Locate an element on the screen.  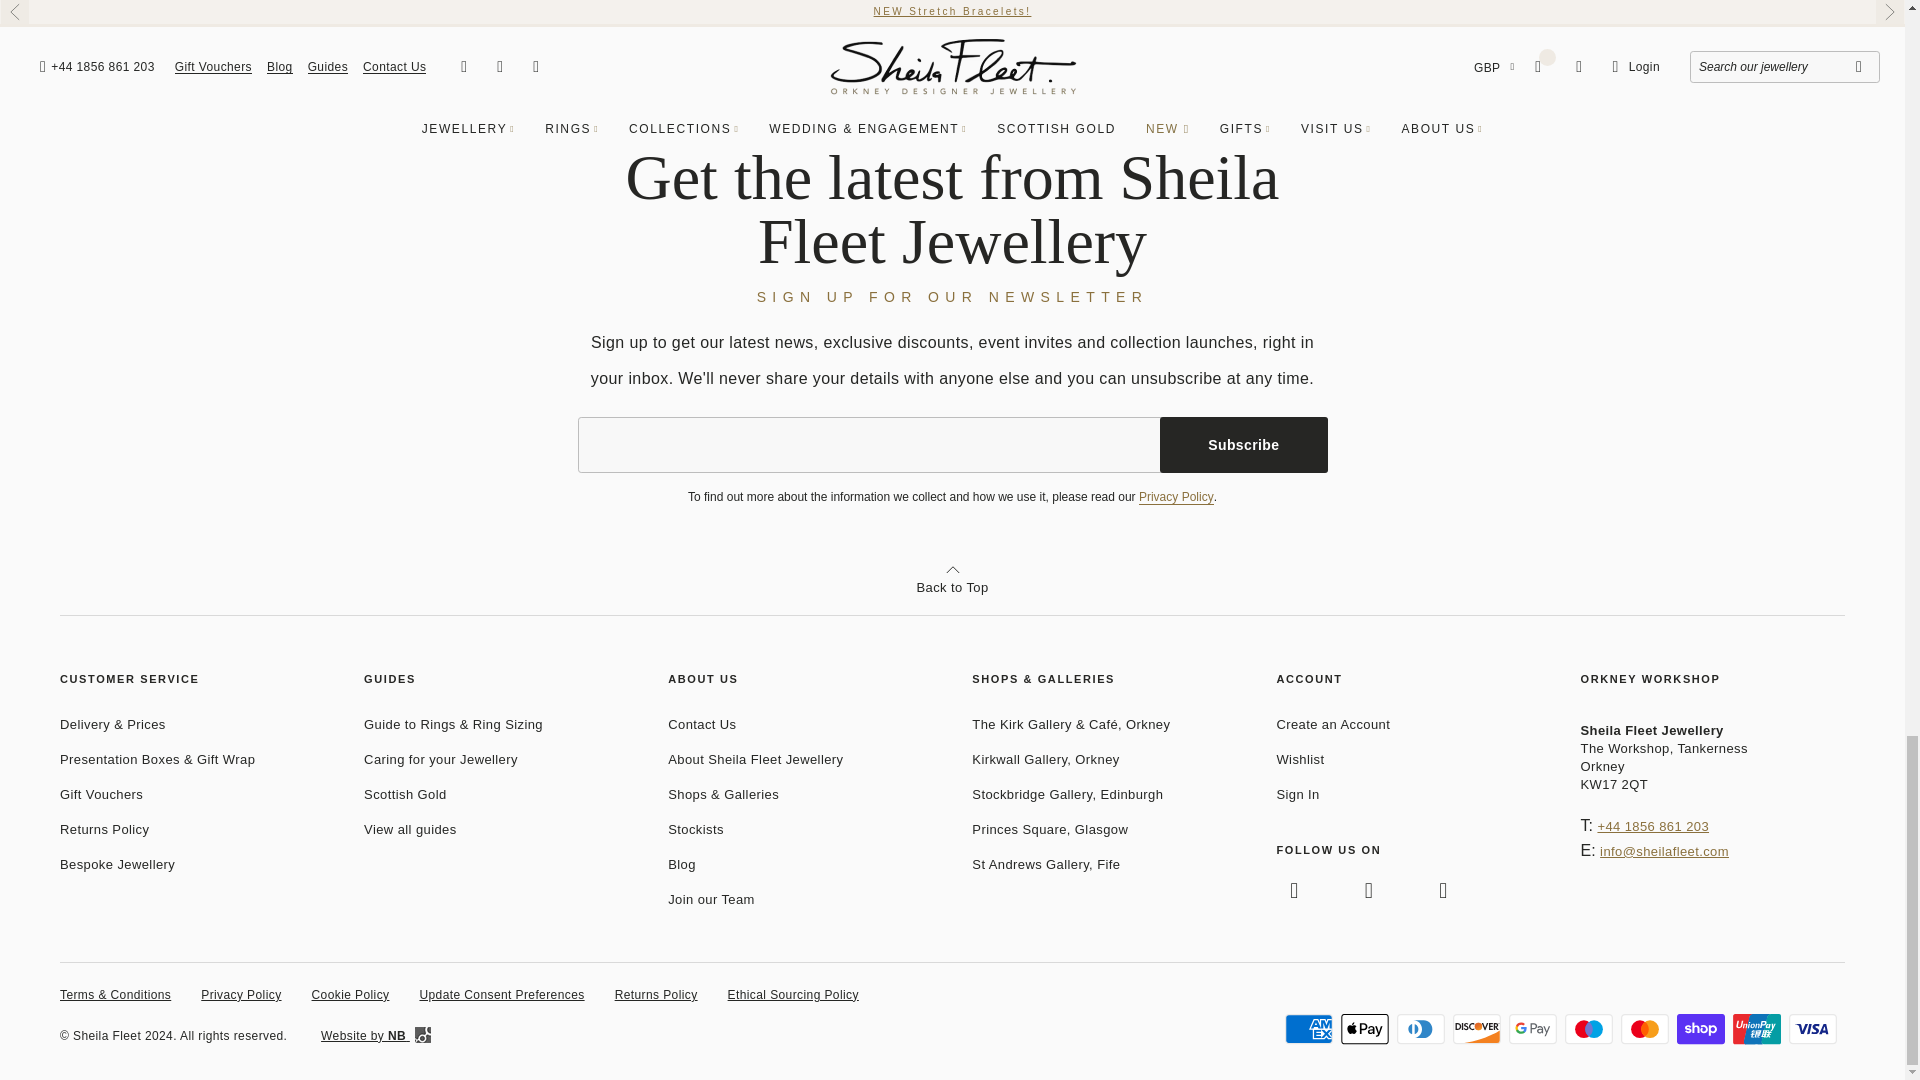
Apple Pay is located at coordinates (1364, 1029).